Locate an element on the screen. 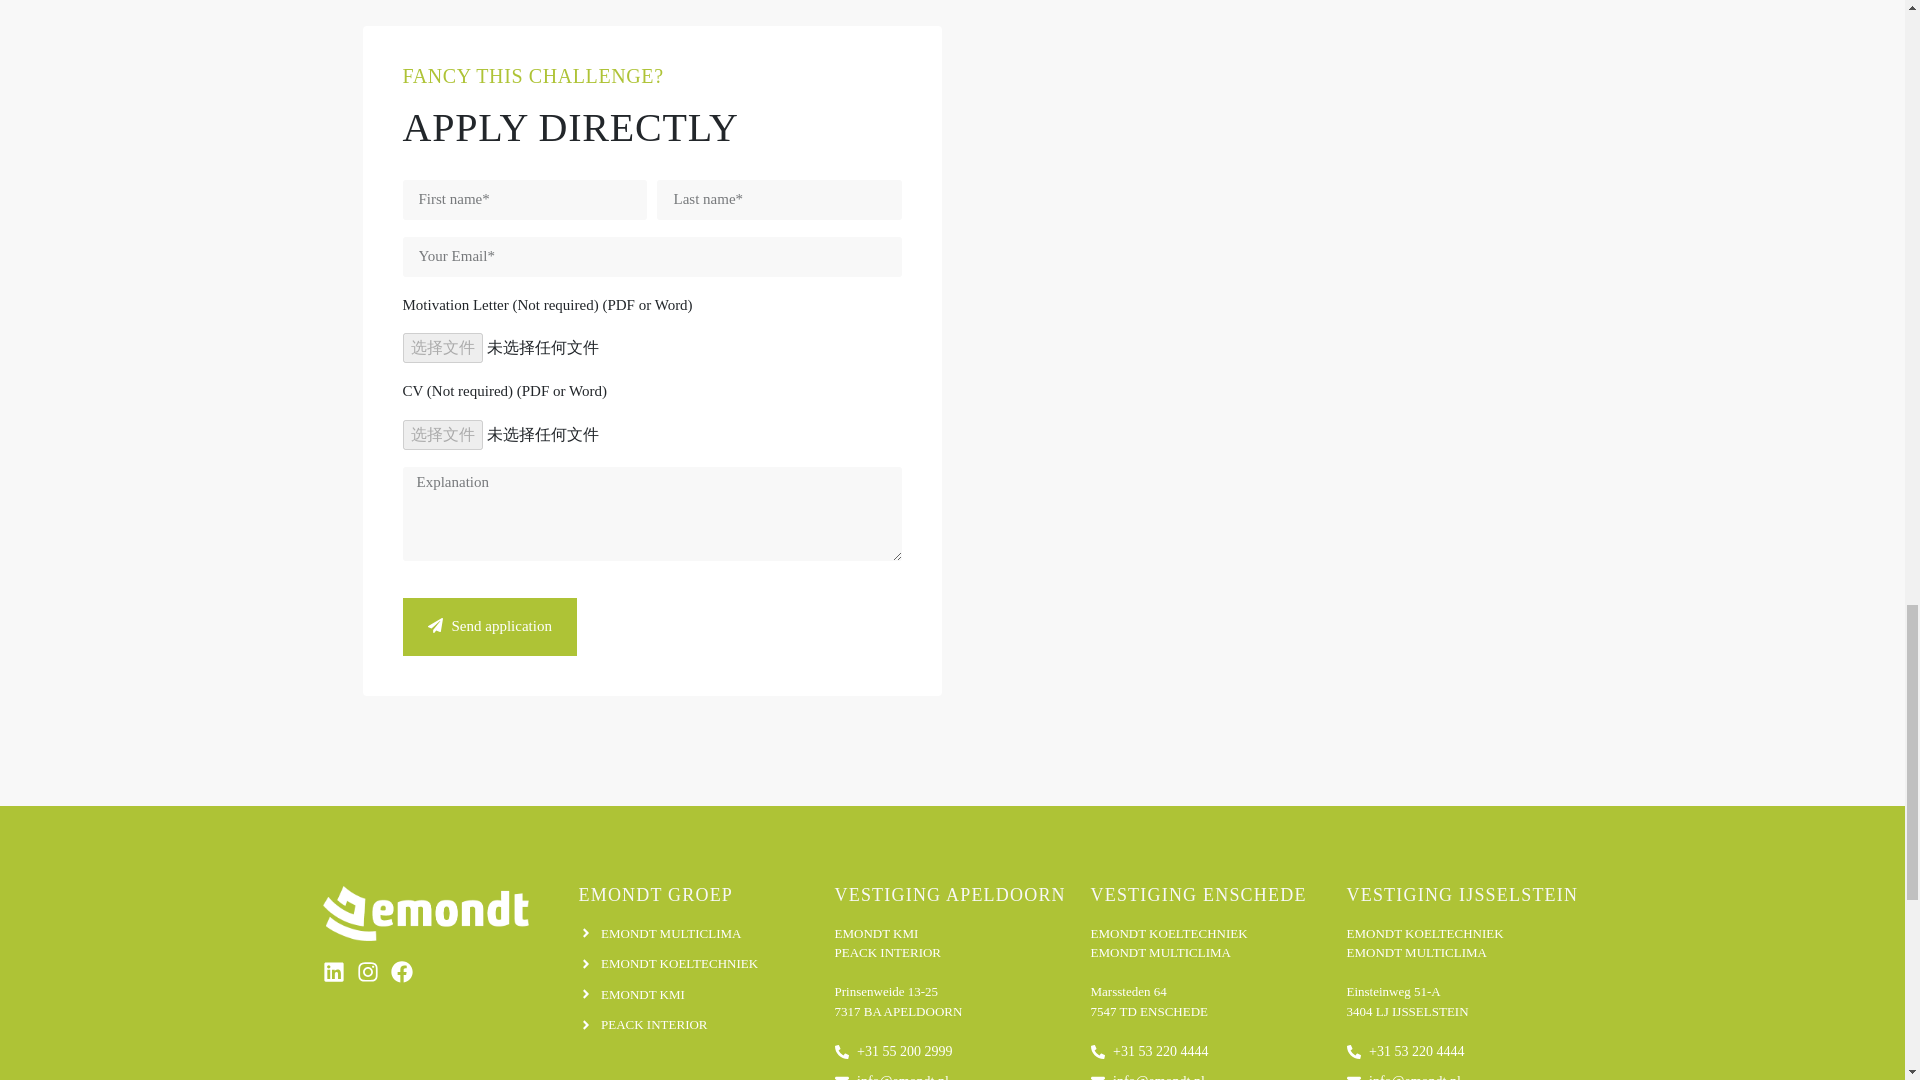 The image size is (1920, 1080). EMONDT KMI is located at coordinates (696, 994).